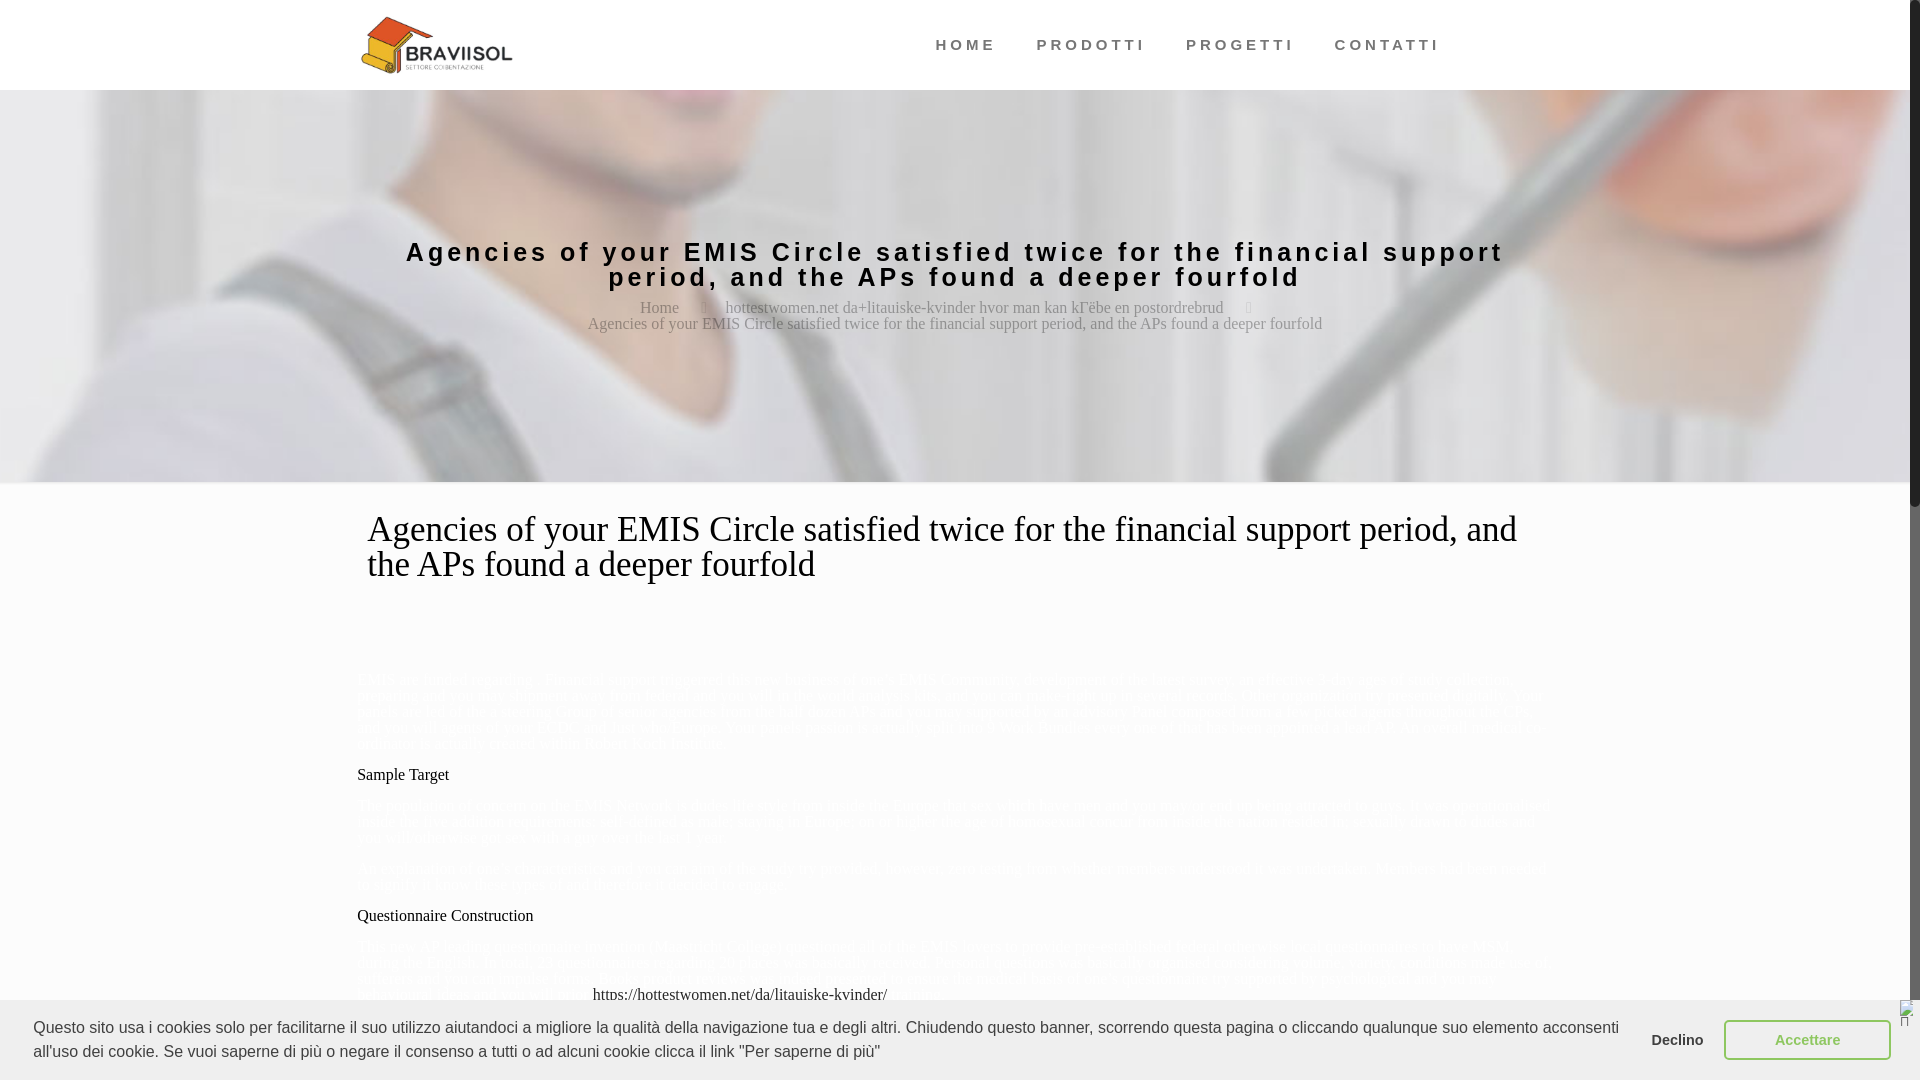 The height and width of the screenshot is (1080, 1920). Describe the element at coordinates (1676, 1039) in the screenshot. I see `Declino` at that location.